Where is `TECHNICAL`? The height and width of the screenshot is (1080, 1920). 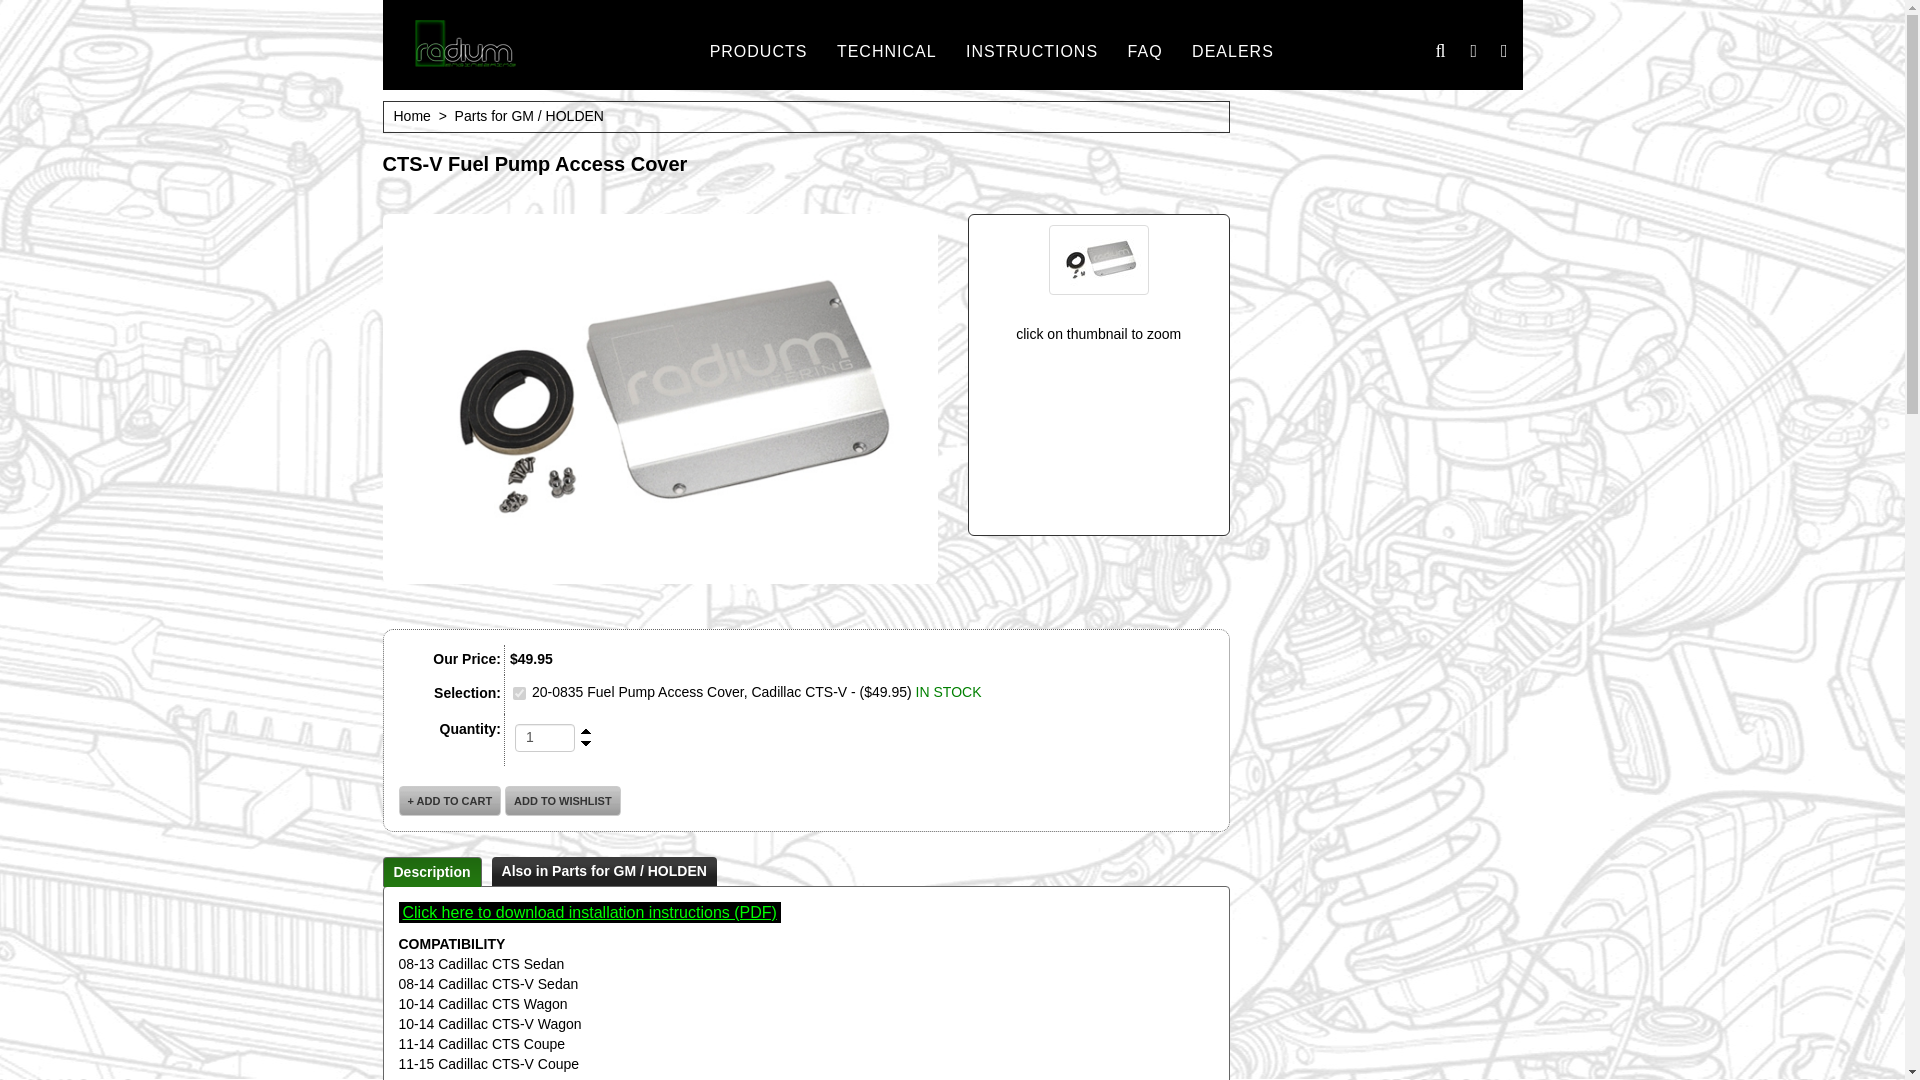 TECHNICAL is located at coordinates (886, 52).